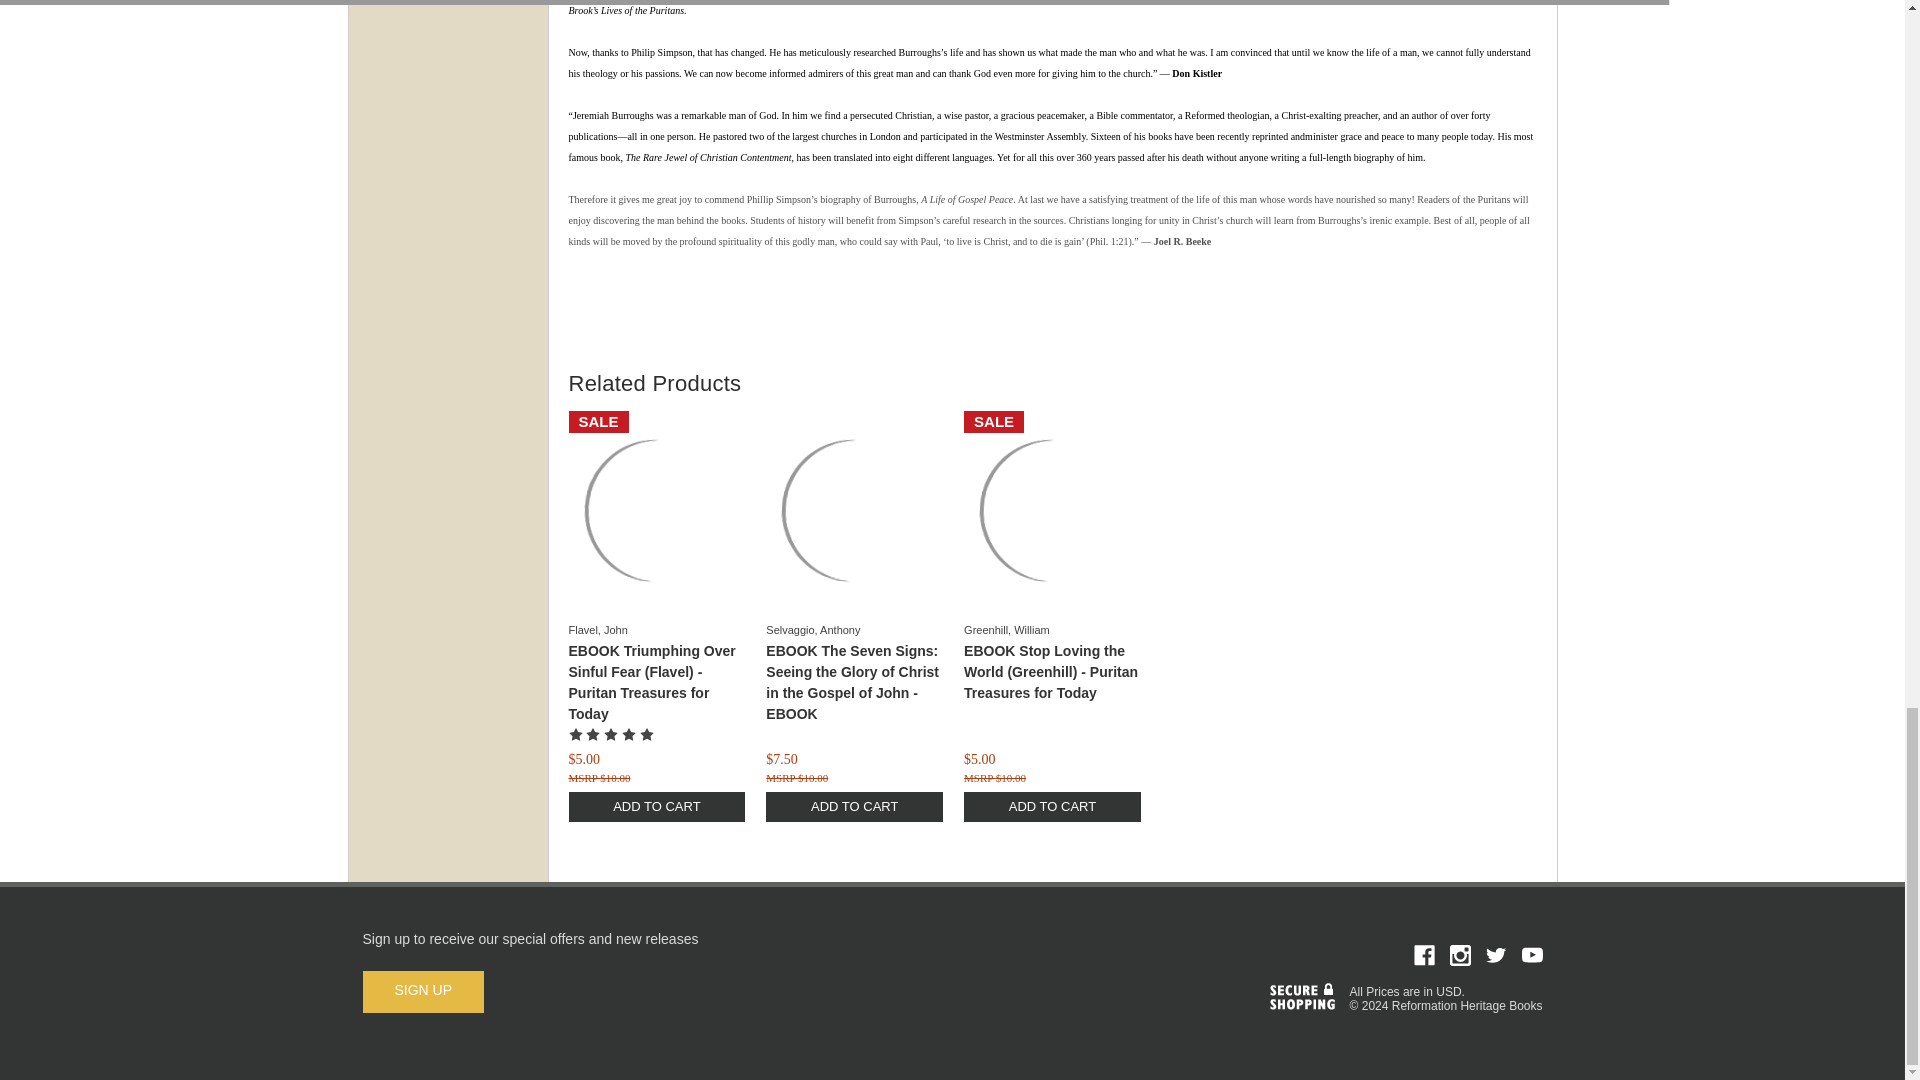 The height and width of the screenshot is (1080, 1920). What do you see at coordinates (1052, 806) in the screenshot?
I see `Add to Cart` at bounding box center [1052, 806].